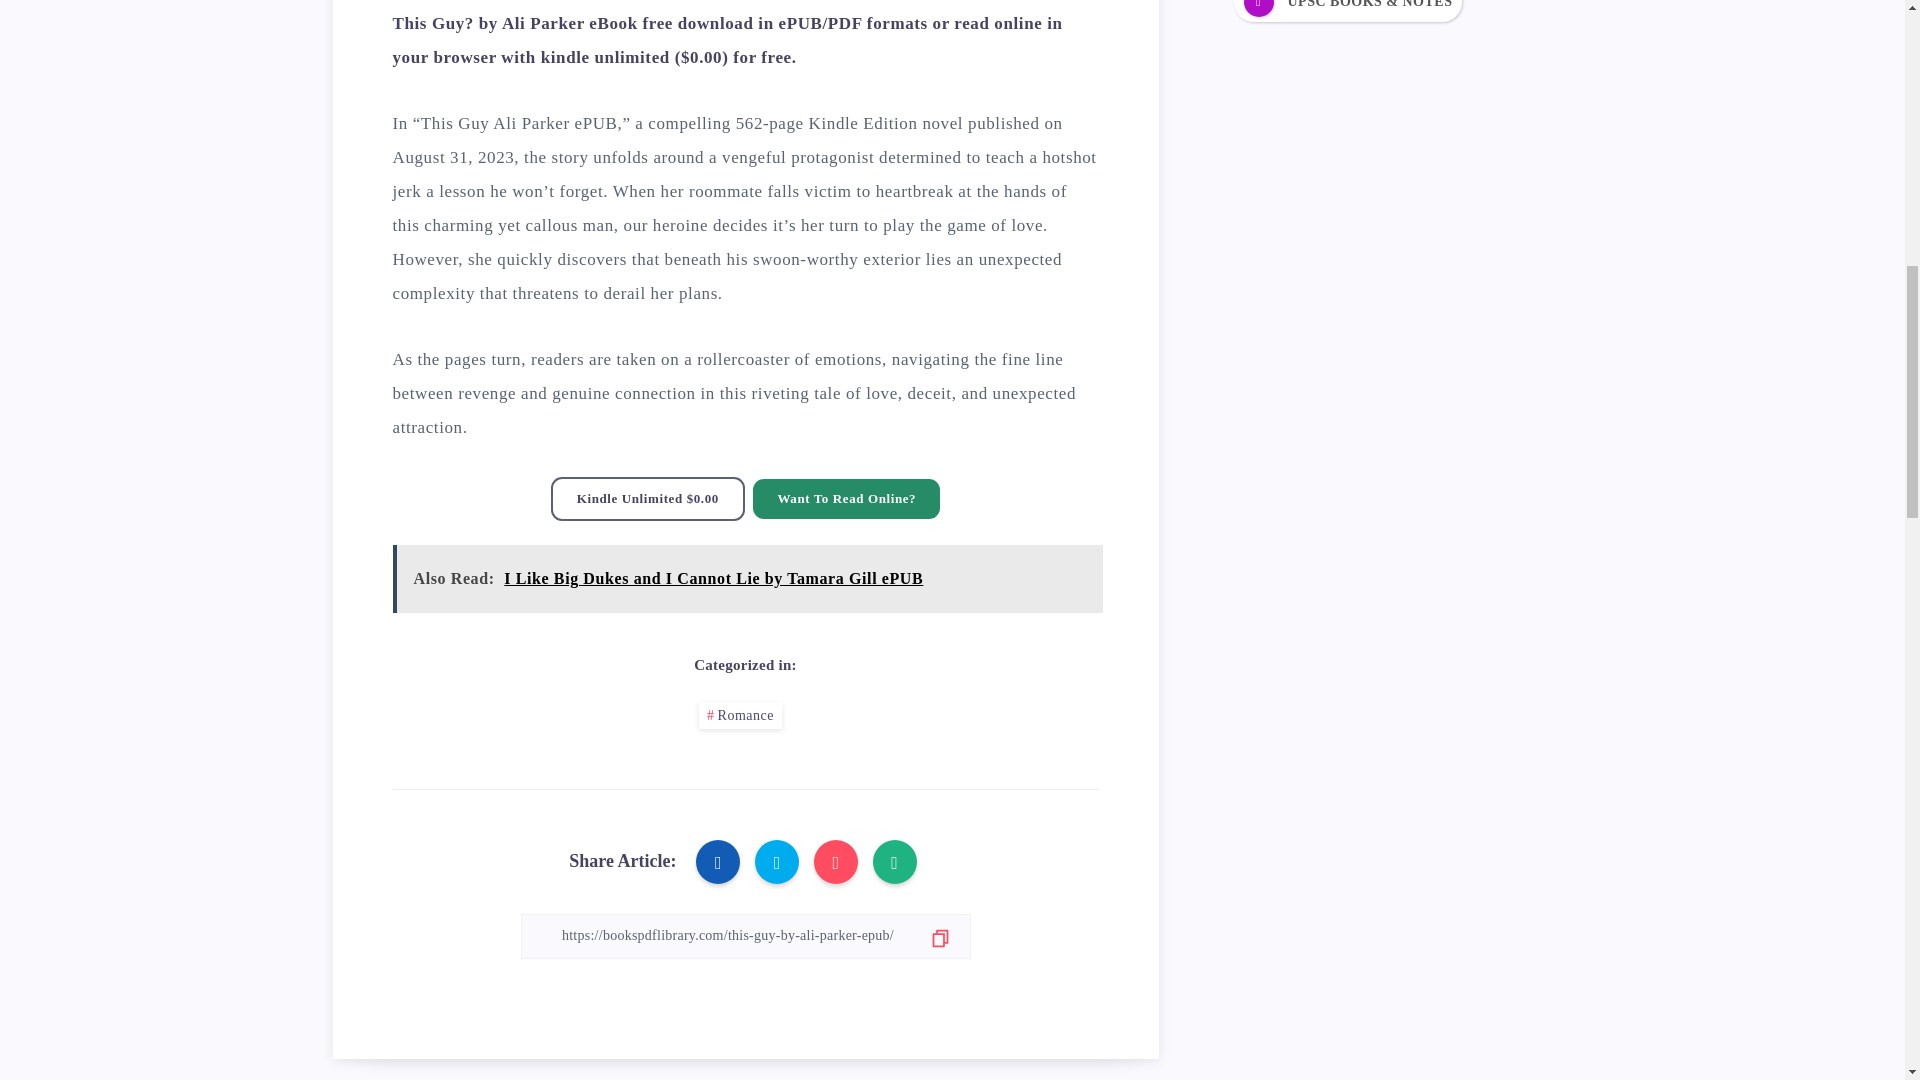 The width and height of the screenshot is (1920, 1080). What do you see at coordinates (740, 716) in the screenshot?
I see `Romance` at bounding box center [740, 716].